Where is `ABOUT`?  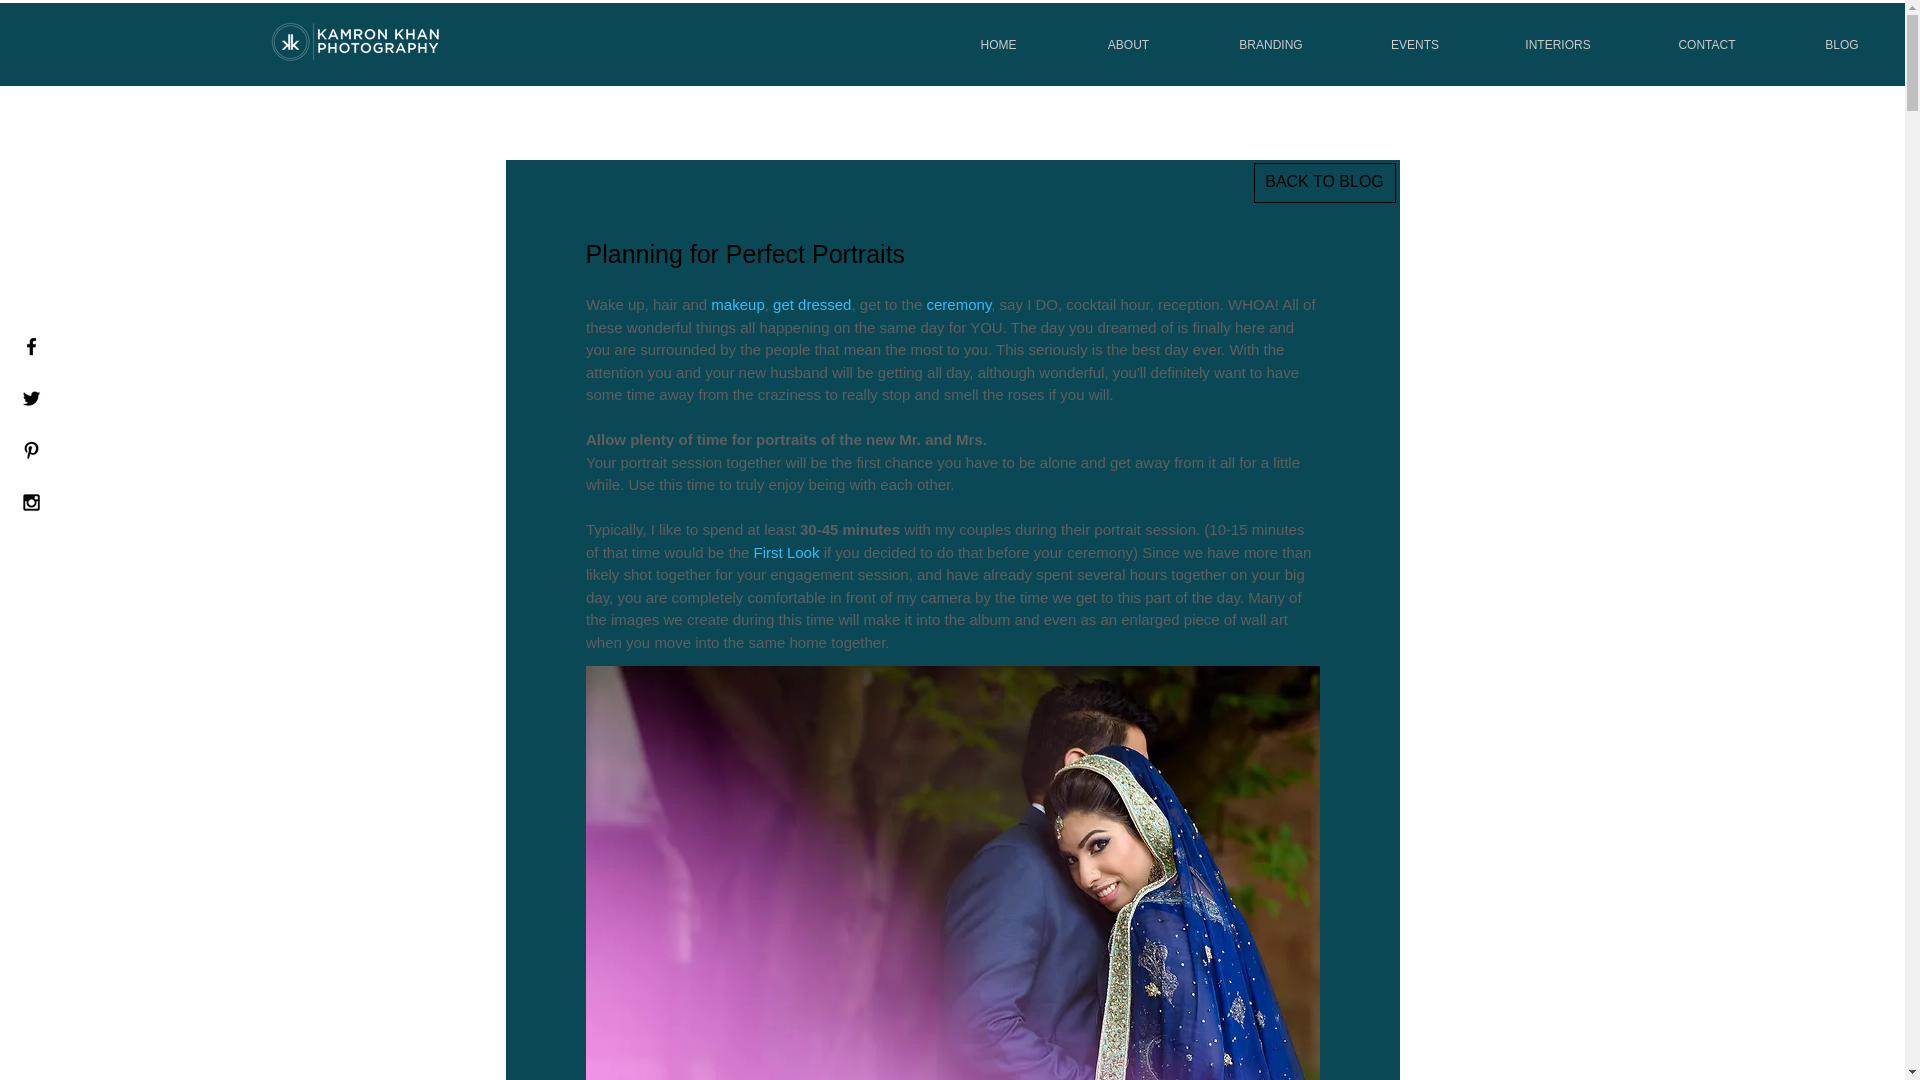
ABOUT is located at coordinates (1128, 44).